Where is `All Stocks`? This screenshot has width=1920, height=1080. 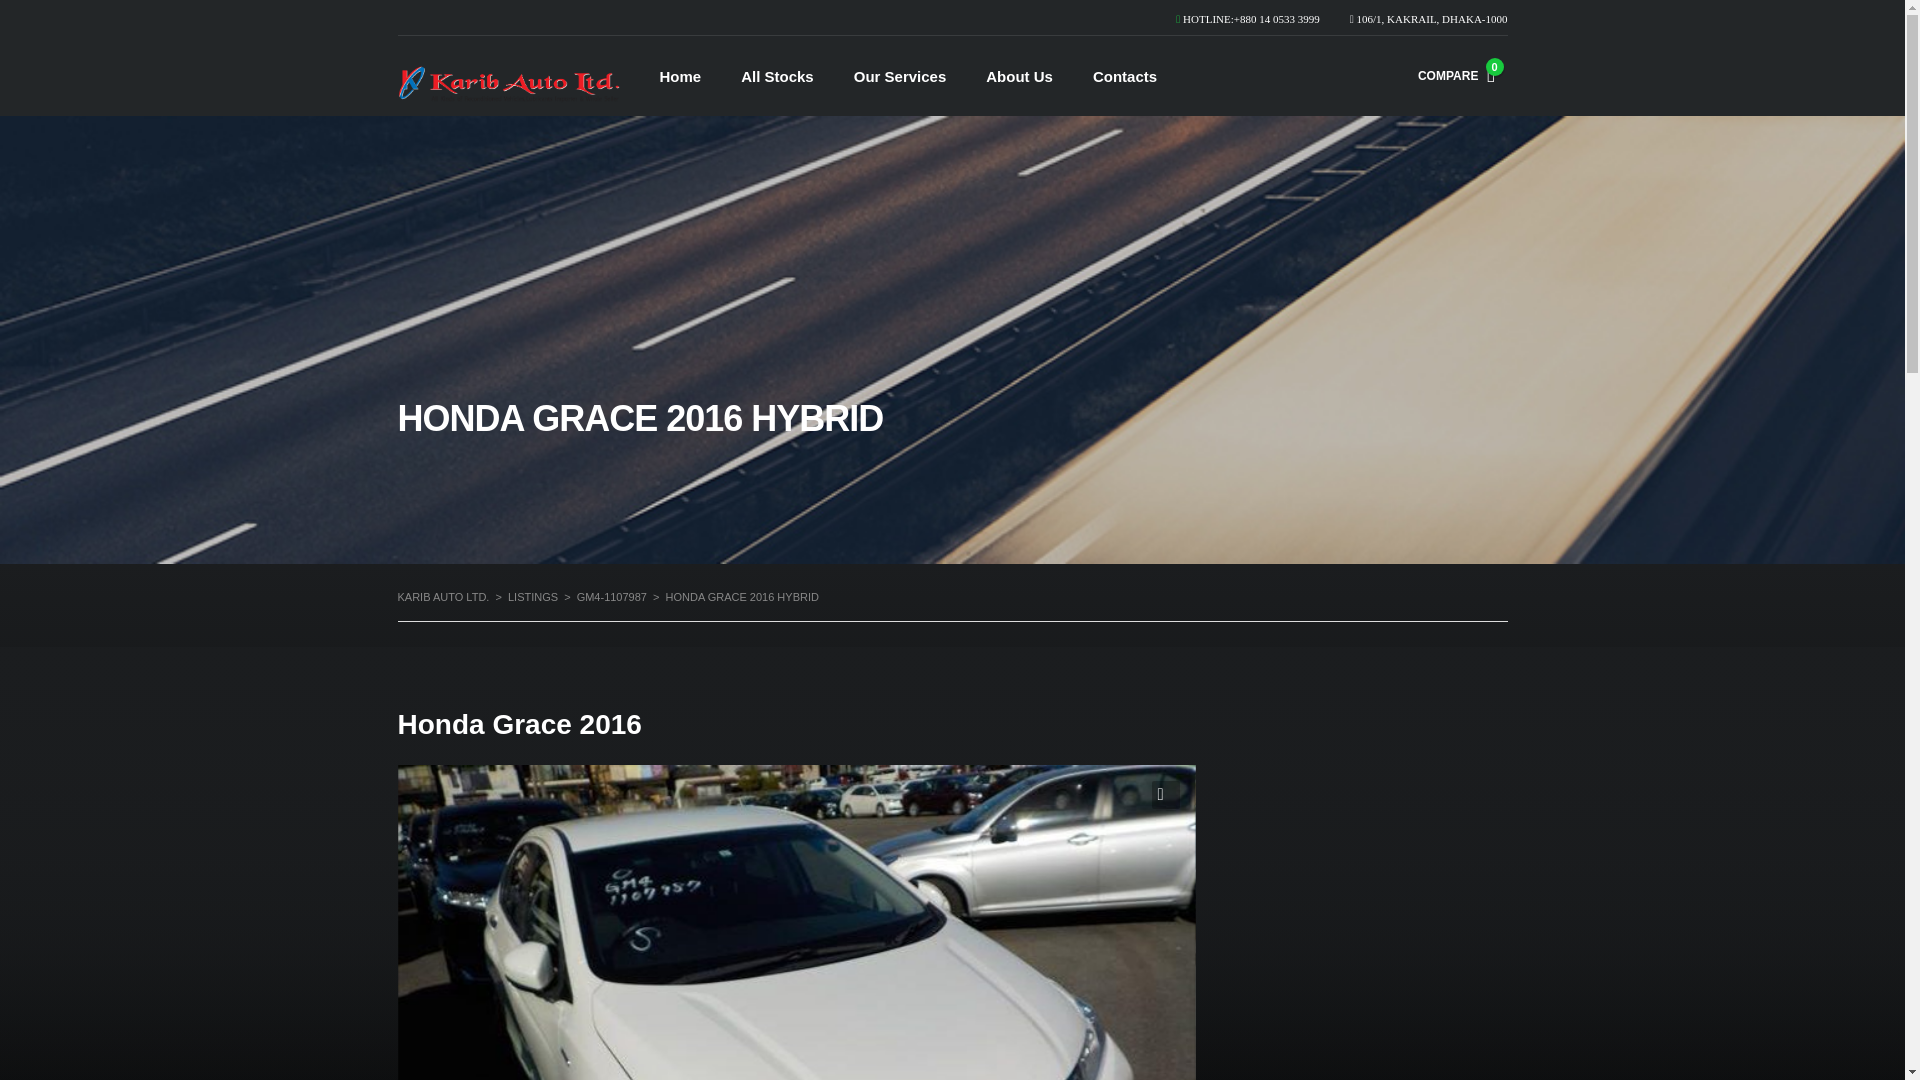 All Stocks is located at coordinates (1456, 76).